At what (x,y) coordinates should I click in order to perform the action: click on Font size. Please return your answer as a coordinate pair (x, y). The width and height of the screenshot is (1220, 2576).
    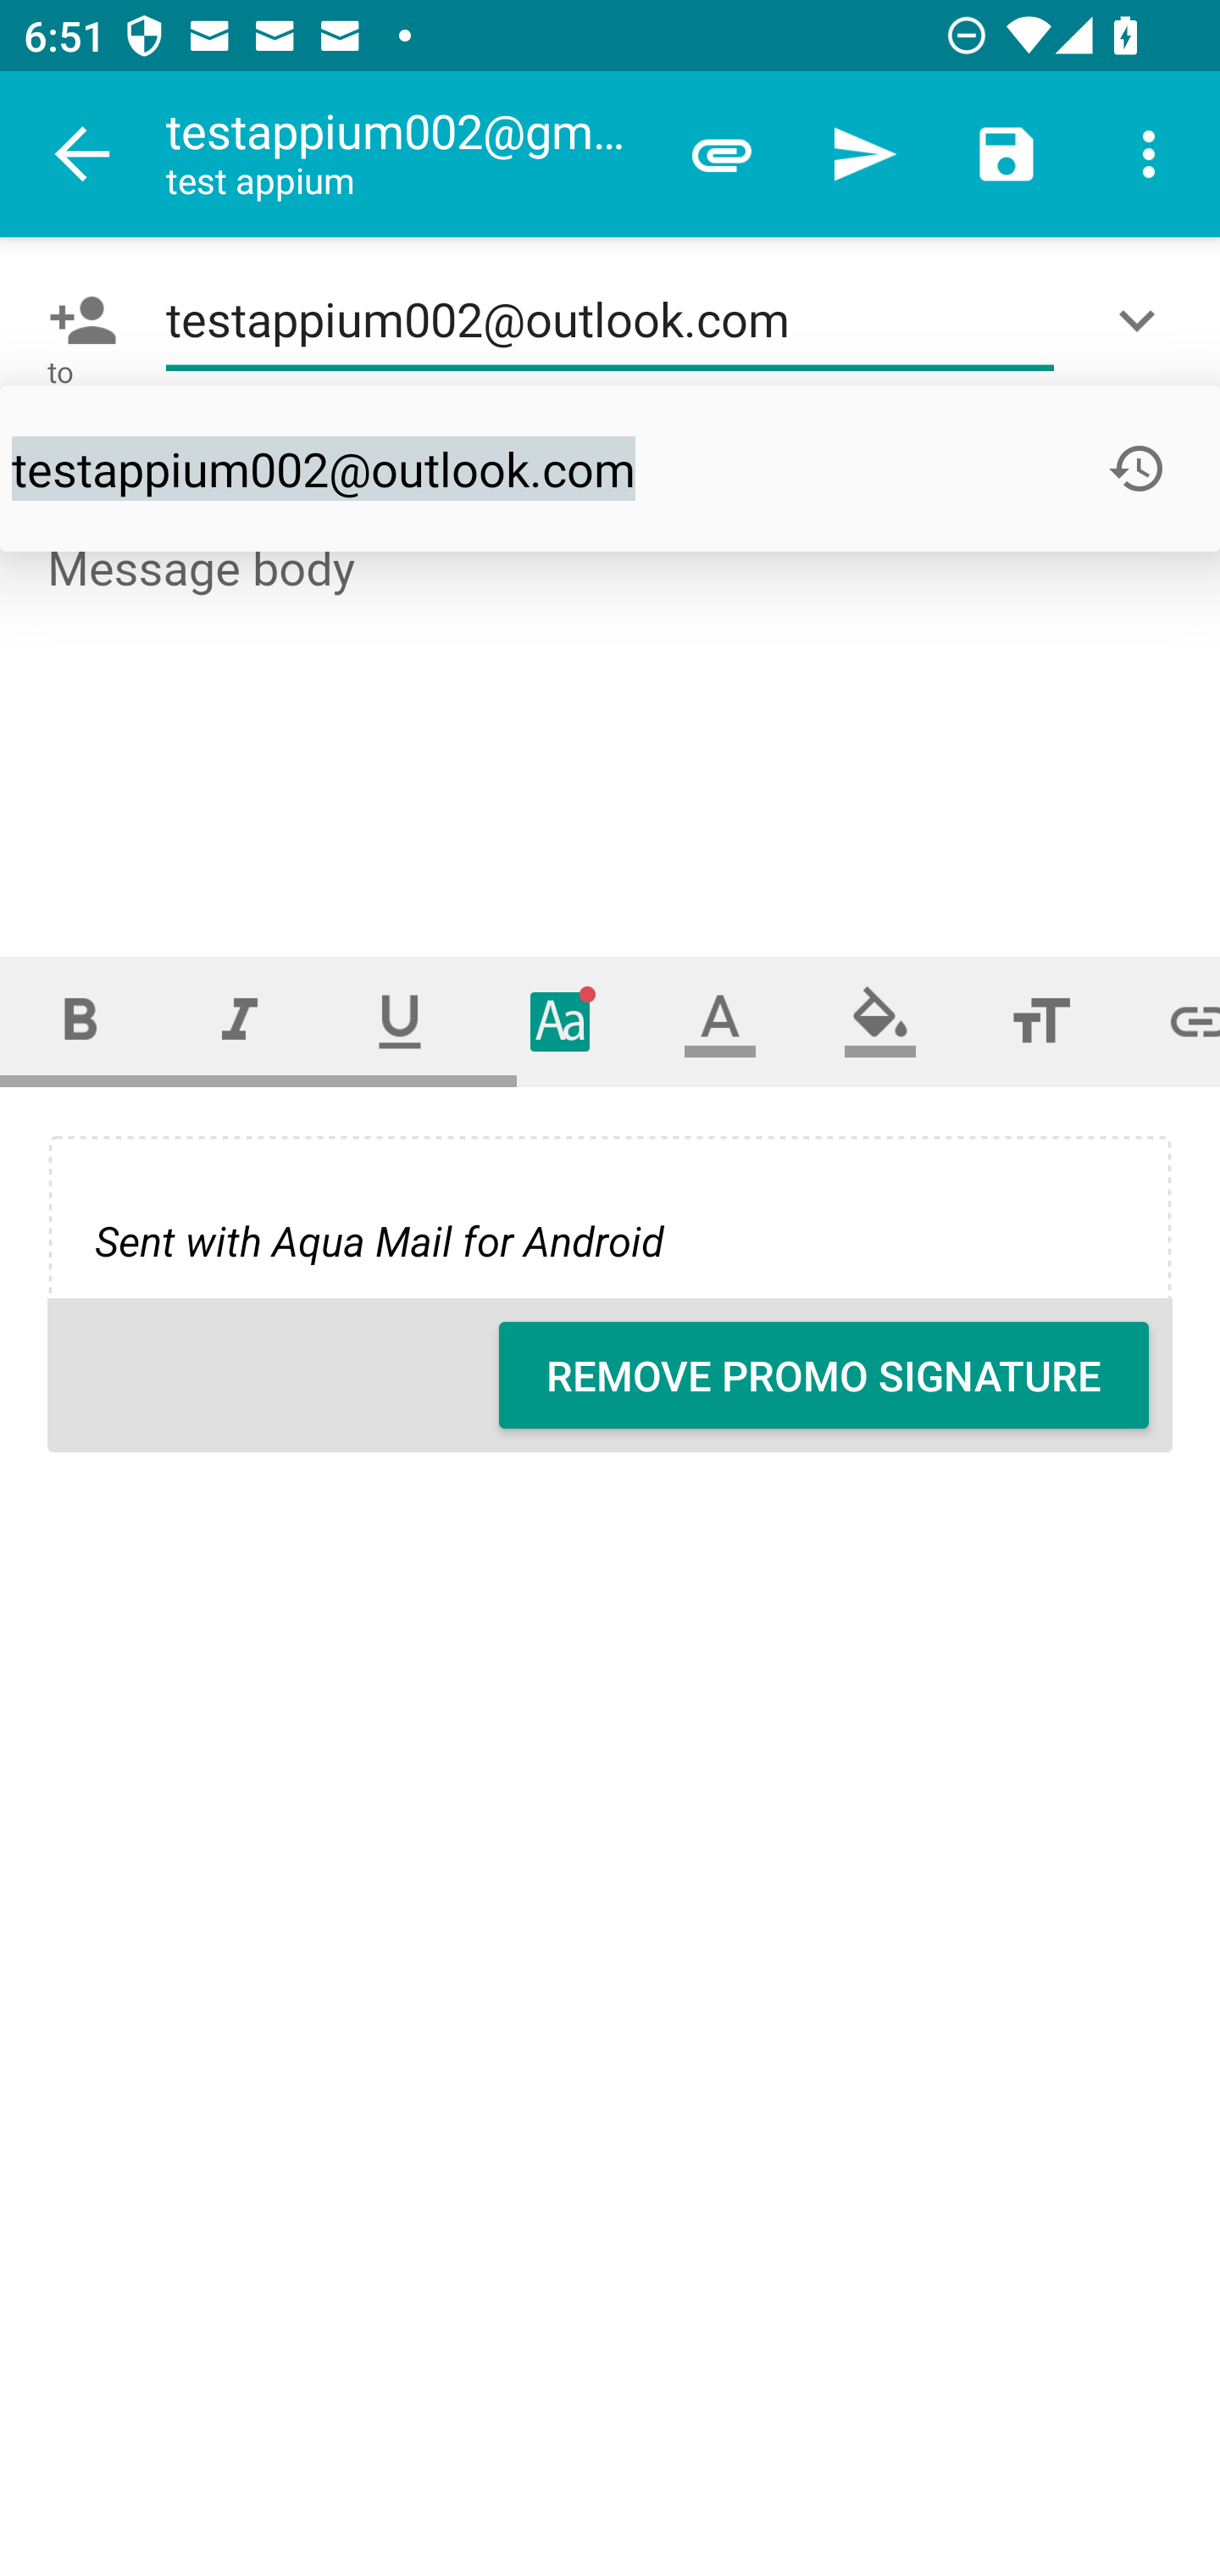
    Looking at the image, I should click on (1040, 1020).